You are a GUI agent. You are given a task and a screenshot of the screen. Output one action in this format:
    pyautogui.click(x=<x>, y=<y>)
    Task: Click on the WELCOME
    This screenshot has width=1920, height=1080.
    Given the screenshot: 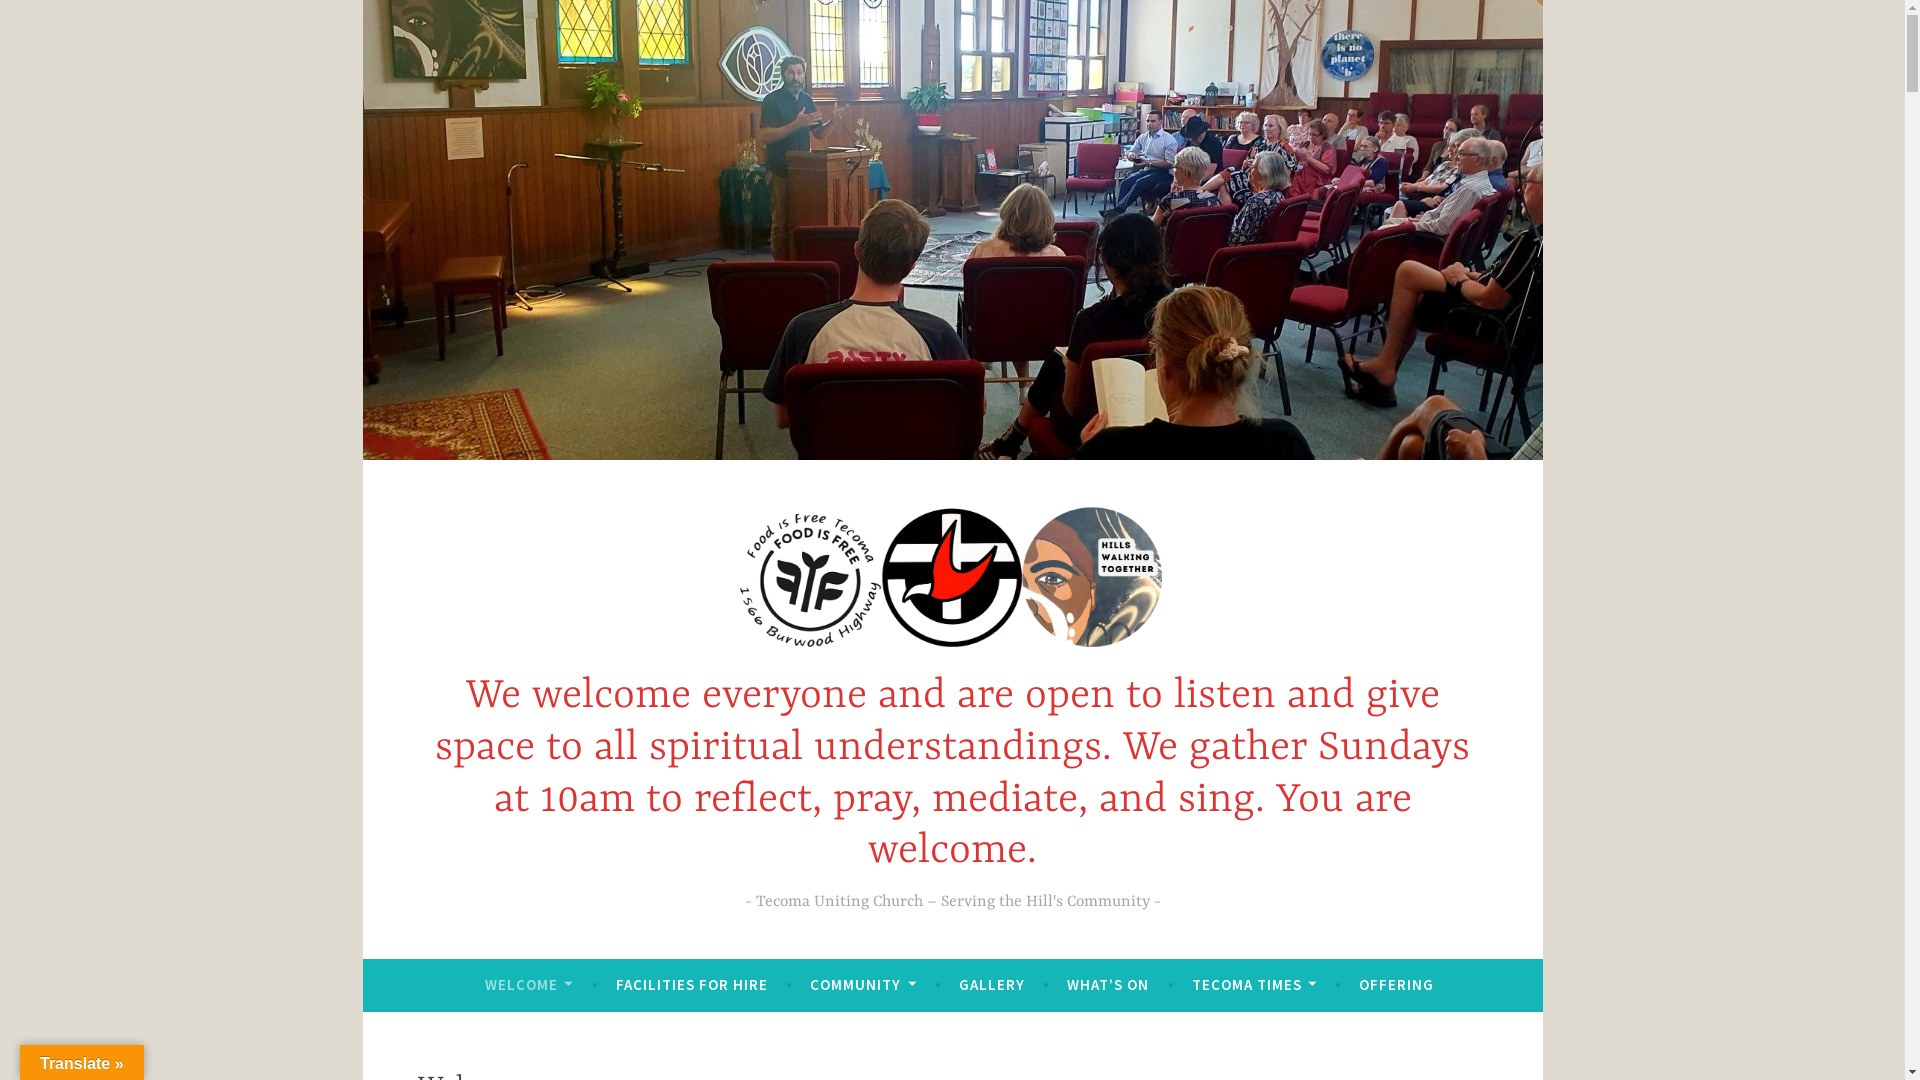 What is the action you would take?
    pyautogui.click(x=529, y=985)
    